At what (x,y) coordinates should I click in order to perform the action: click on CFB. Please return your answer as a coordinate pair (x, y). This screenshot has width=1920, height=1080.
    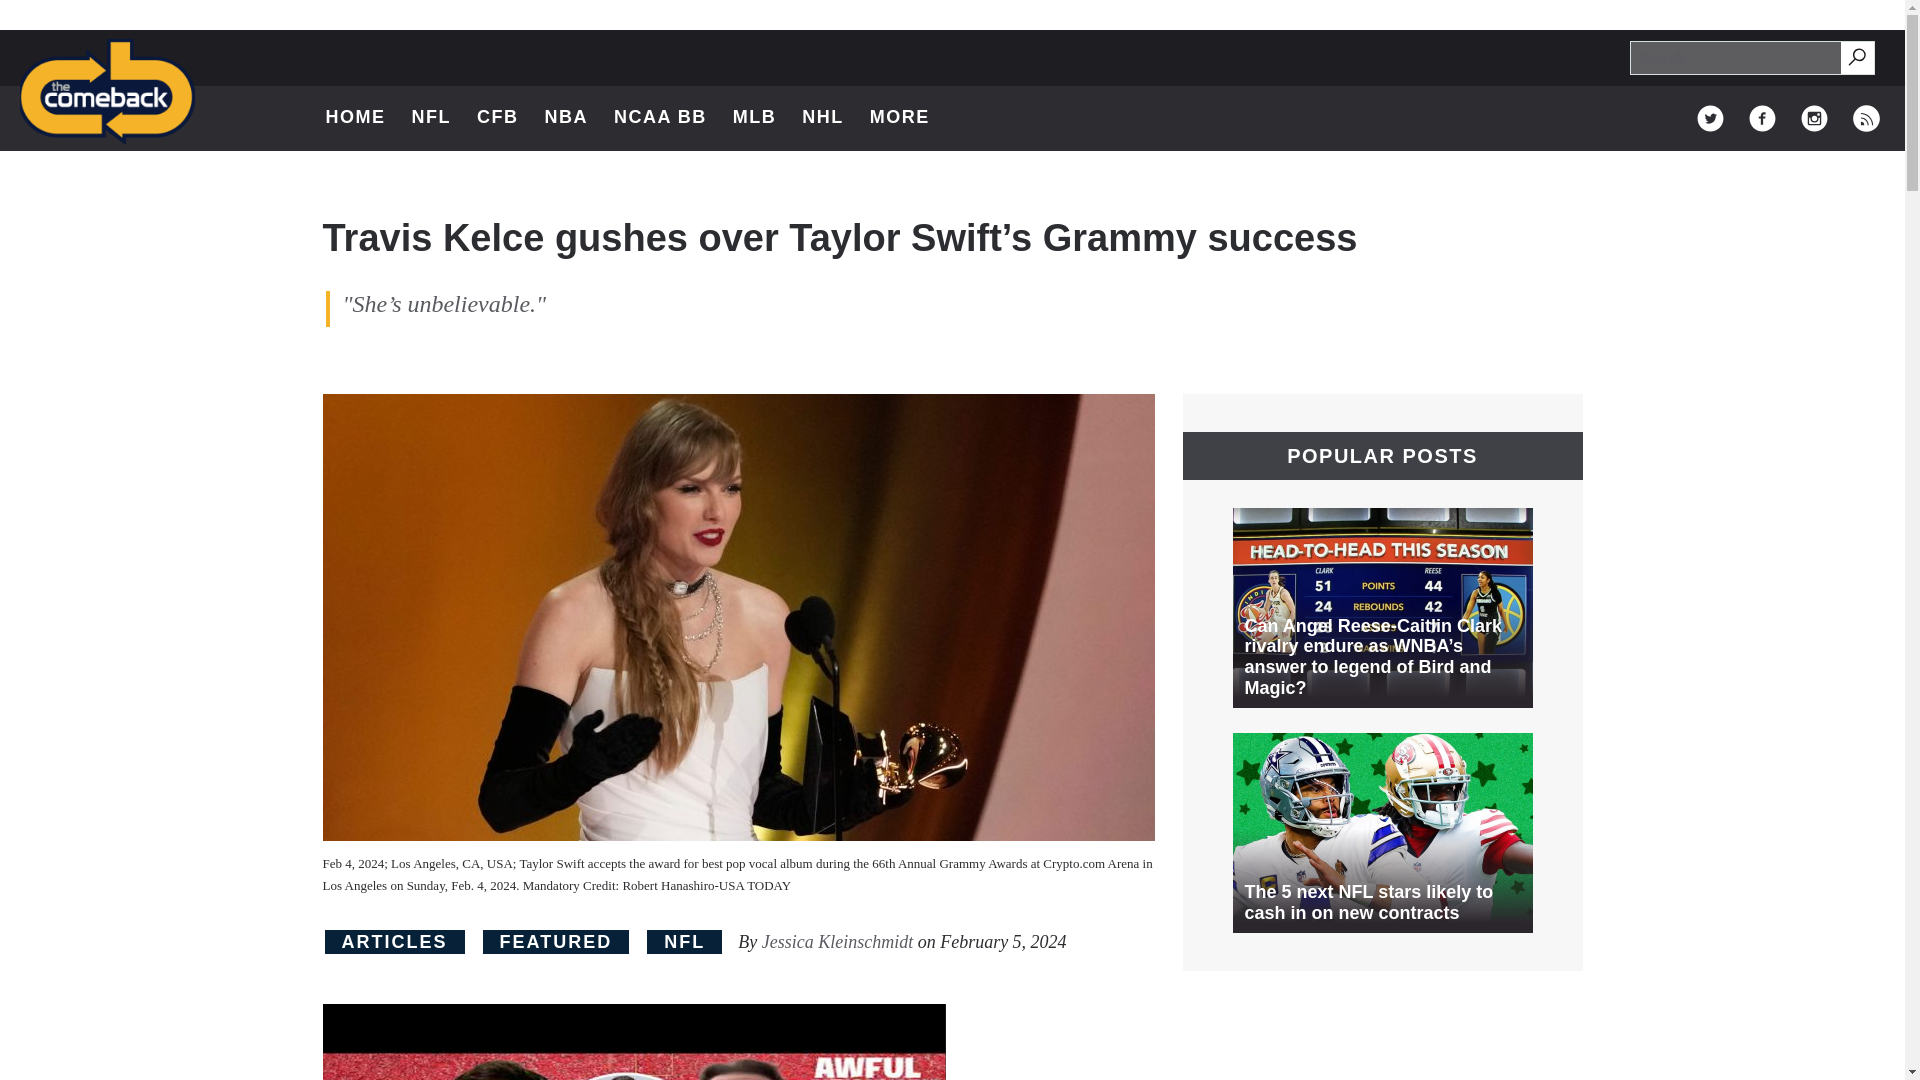
    Looking at the image, I should click on (497, 118).